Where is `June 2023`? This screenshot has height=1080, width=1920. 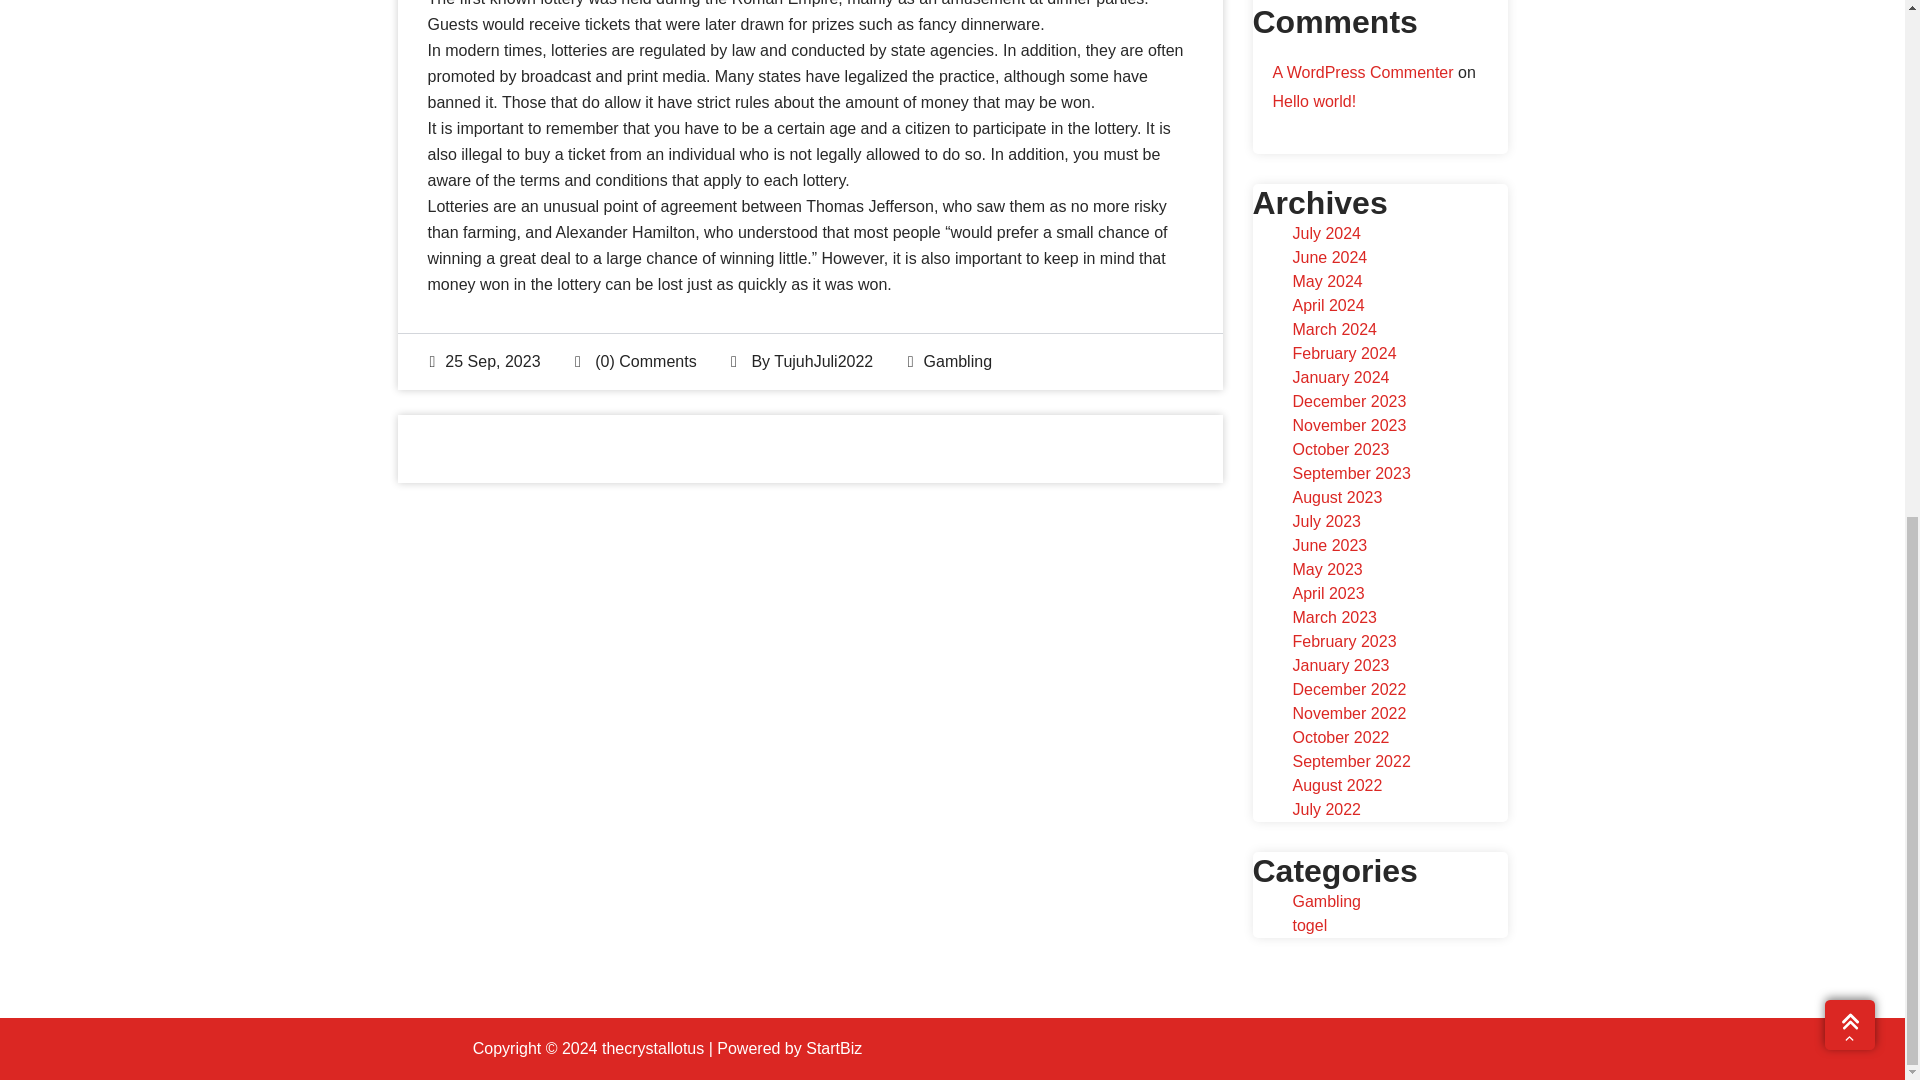 June 2023 is located at coordinates (1330, 545).